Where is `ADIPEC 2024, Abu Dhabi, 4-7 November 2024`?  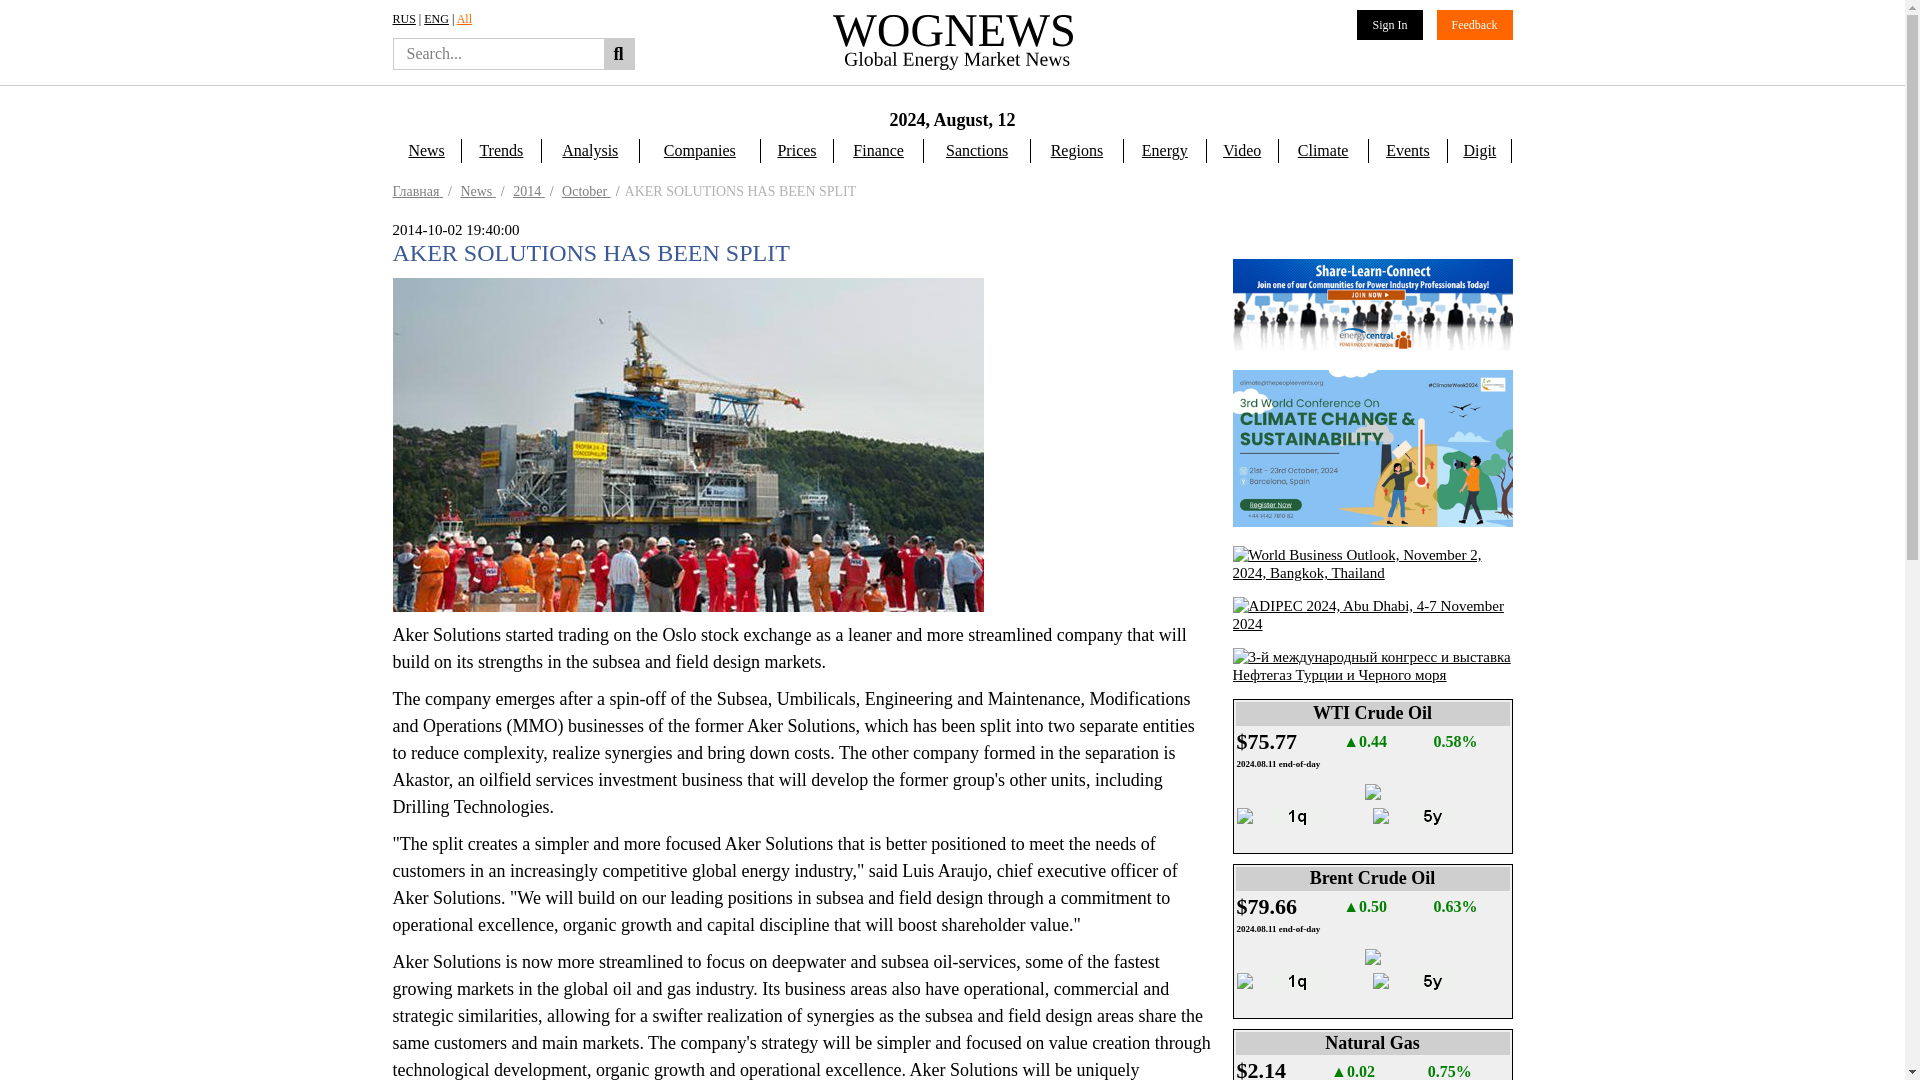
ADIPEC 2024, Abu Dhabi, 4-7 November 2024 is located at coordinates (1372, 648).